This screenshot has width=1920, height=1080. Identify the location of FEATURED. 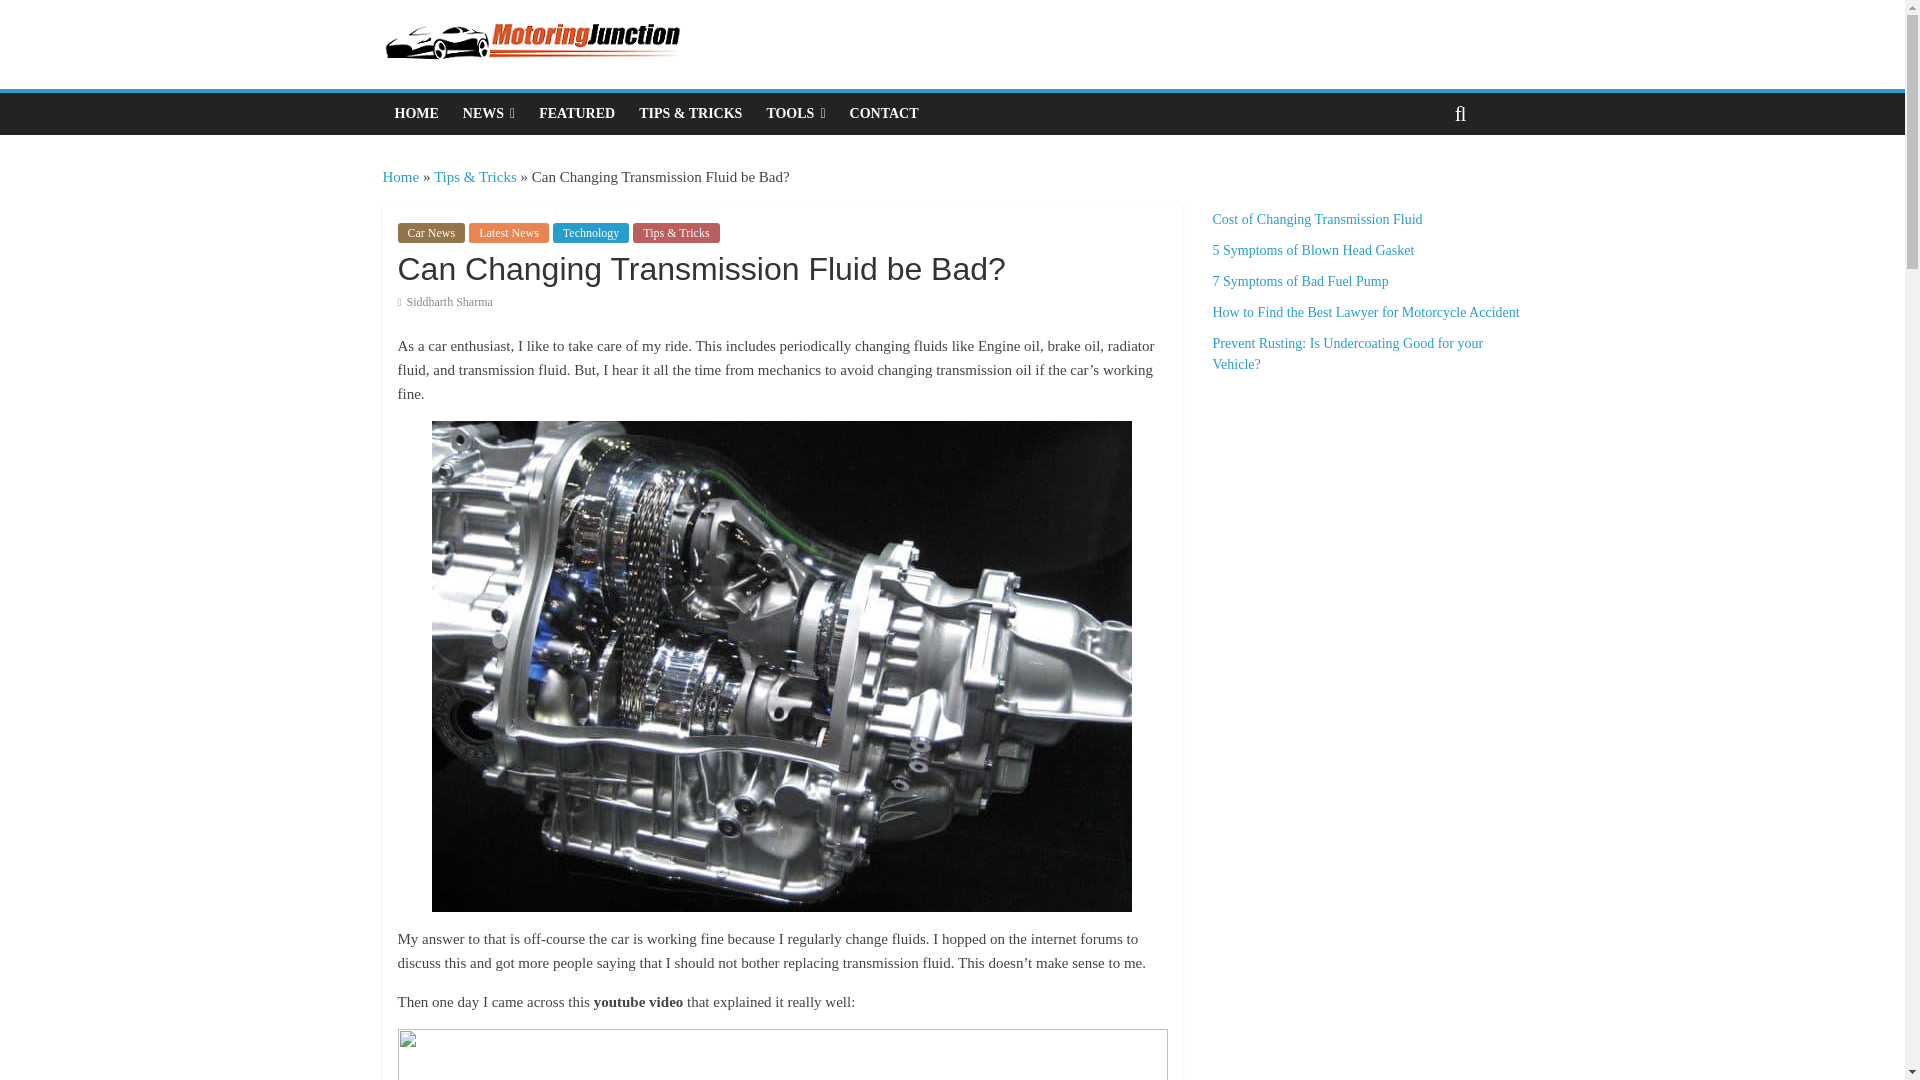
(576, 114).